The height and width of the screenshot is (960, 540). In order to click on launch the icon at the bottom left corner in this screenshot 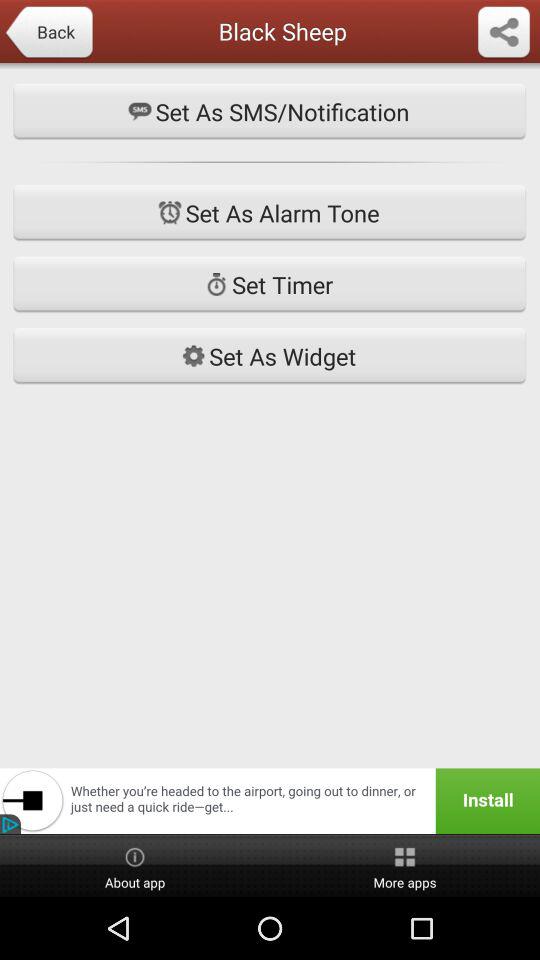, I will do `click(135, 866)`.